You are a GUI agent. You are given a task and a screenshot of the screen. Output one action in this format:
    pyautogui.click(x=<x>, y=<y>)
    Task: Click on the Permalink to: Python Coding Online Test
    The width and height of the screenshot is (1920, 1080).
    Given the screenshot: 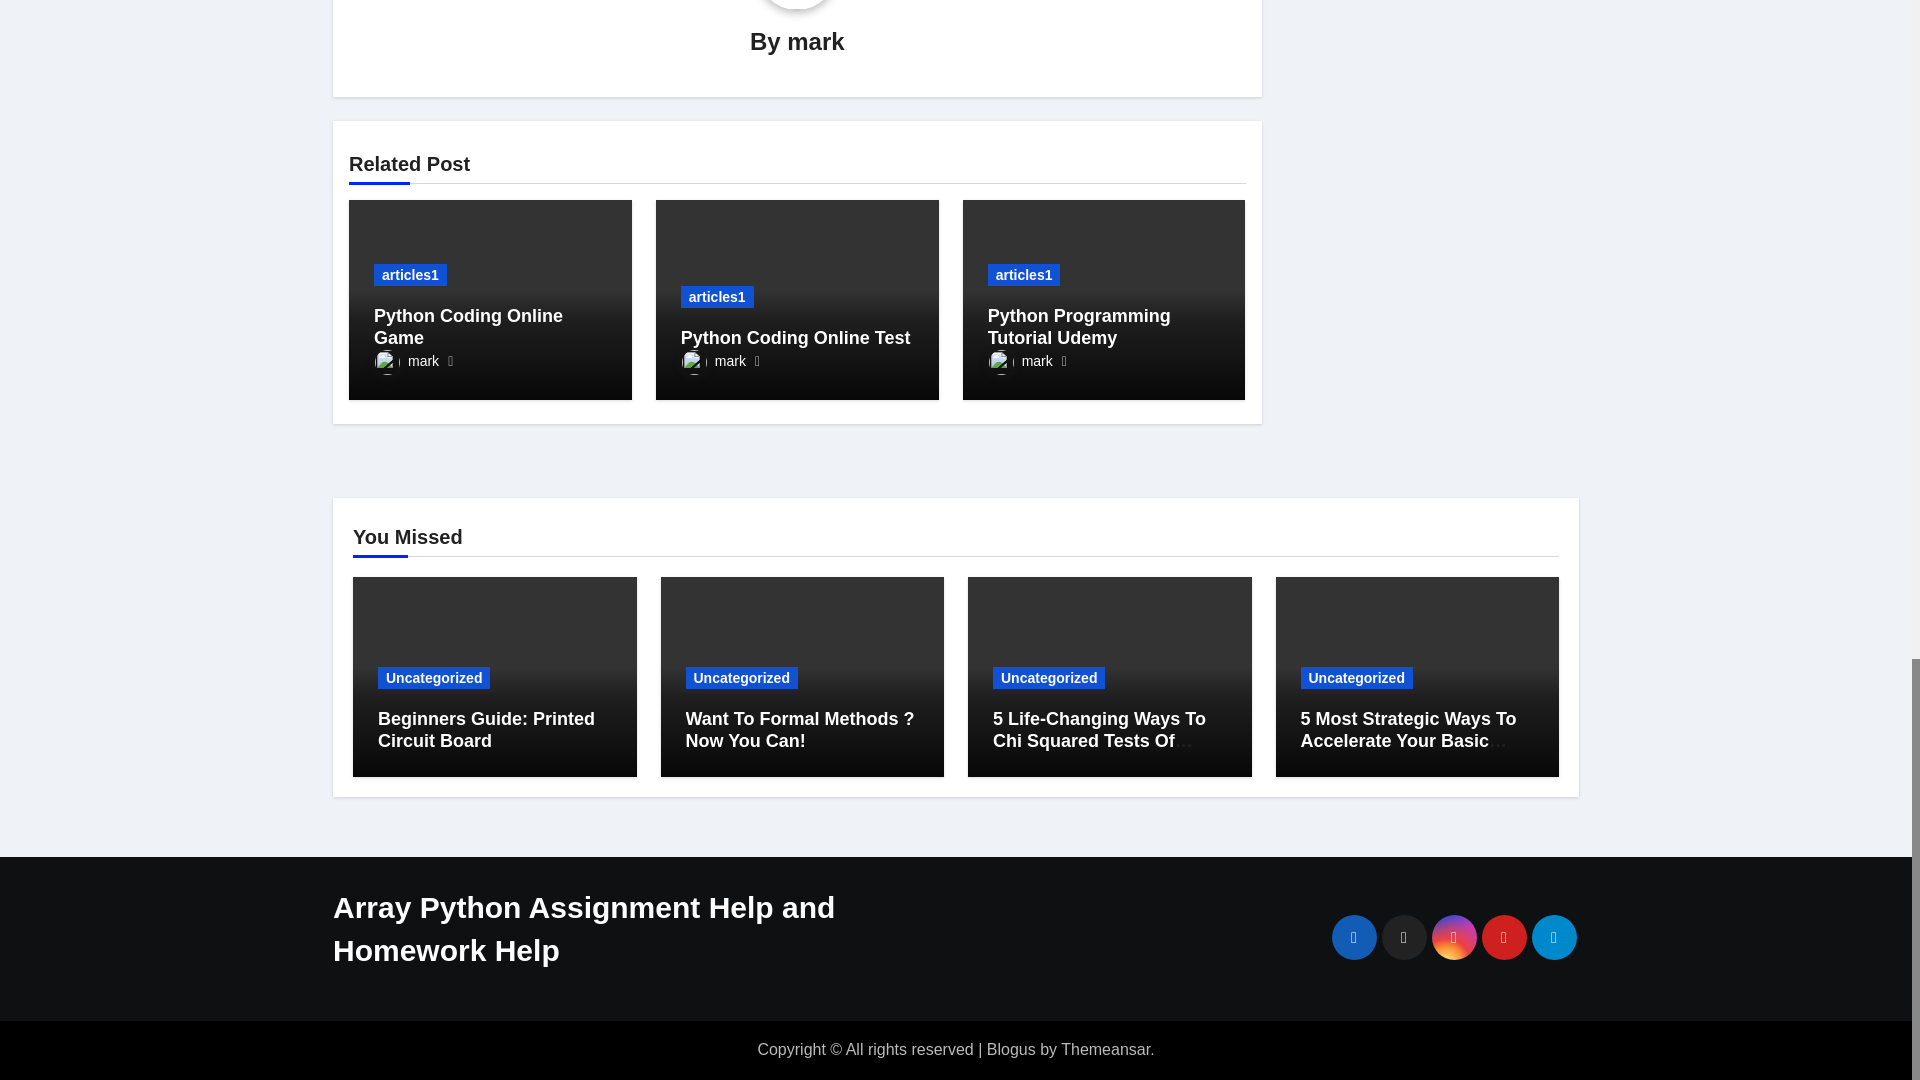 What is the action you would take?
    pyautogui.click(x=796, y=338)
    